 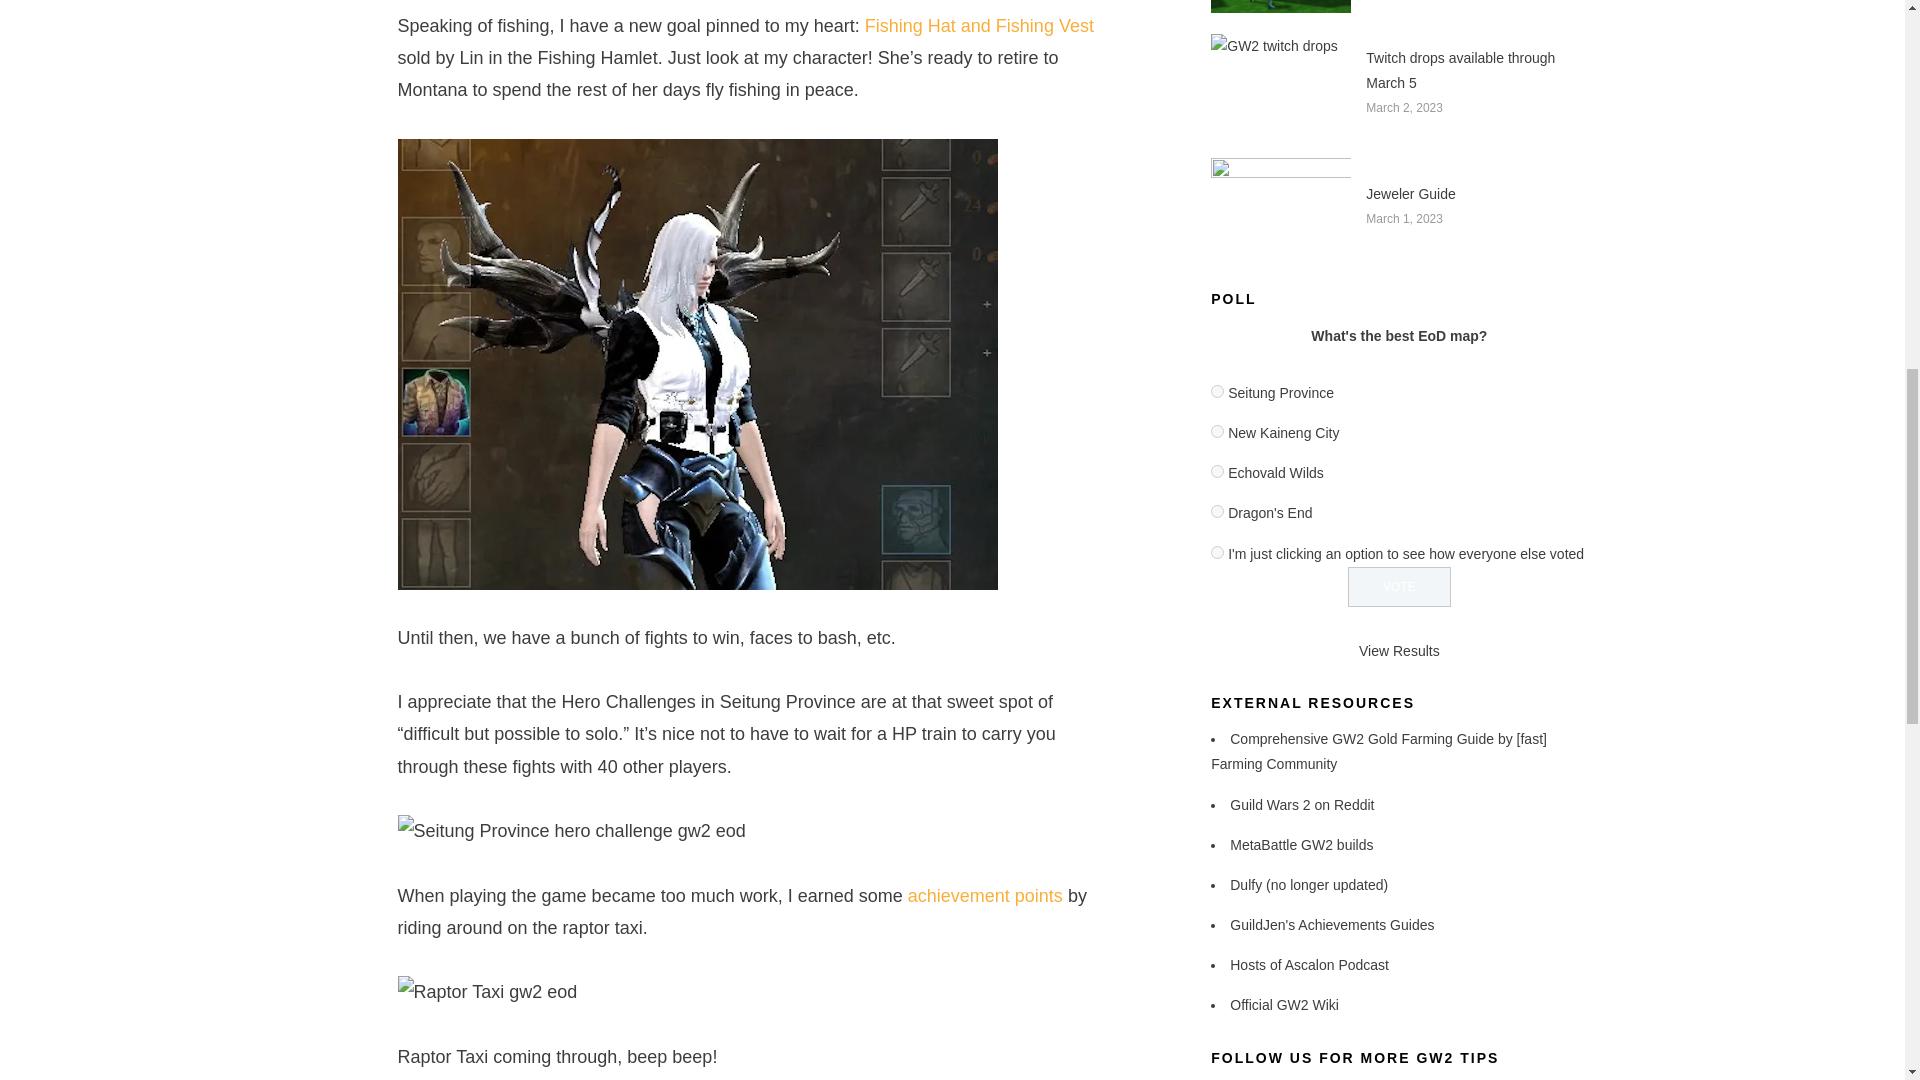 I want to click on    Vote   , so click(x=1399, y=586).